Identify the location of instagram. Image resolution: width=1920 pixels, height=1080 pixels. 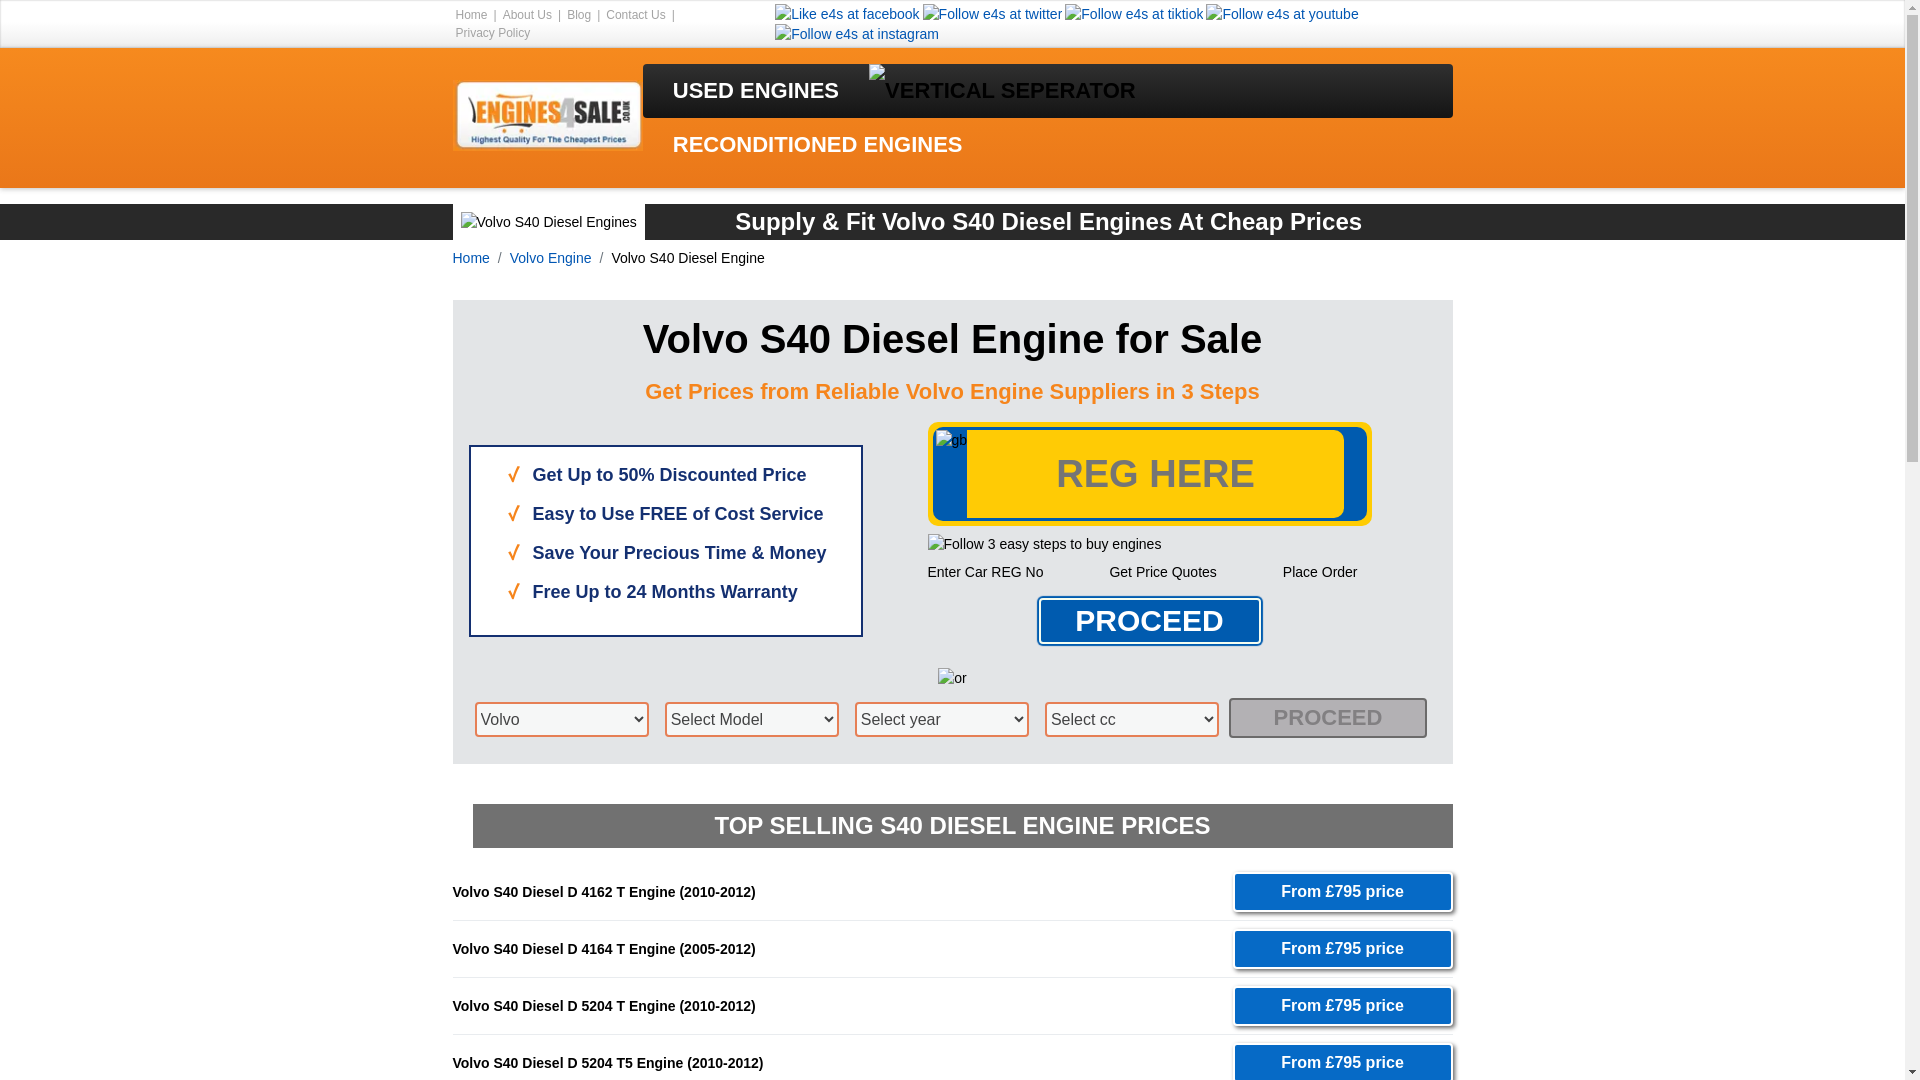
(856, 34).